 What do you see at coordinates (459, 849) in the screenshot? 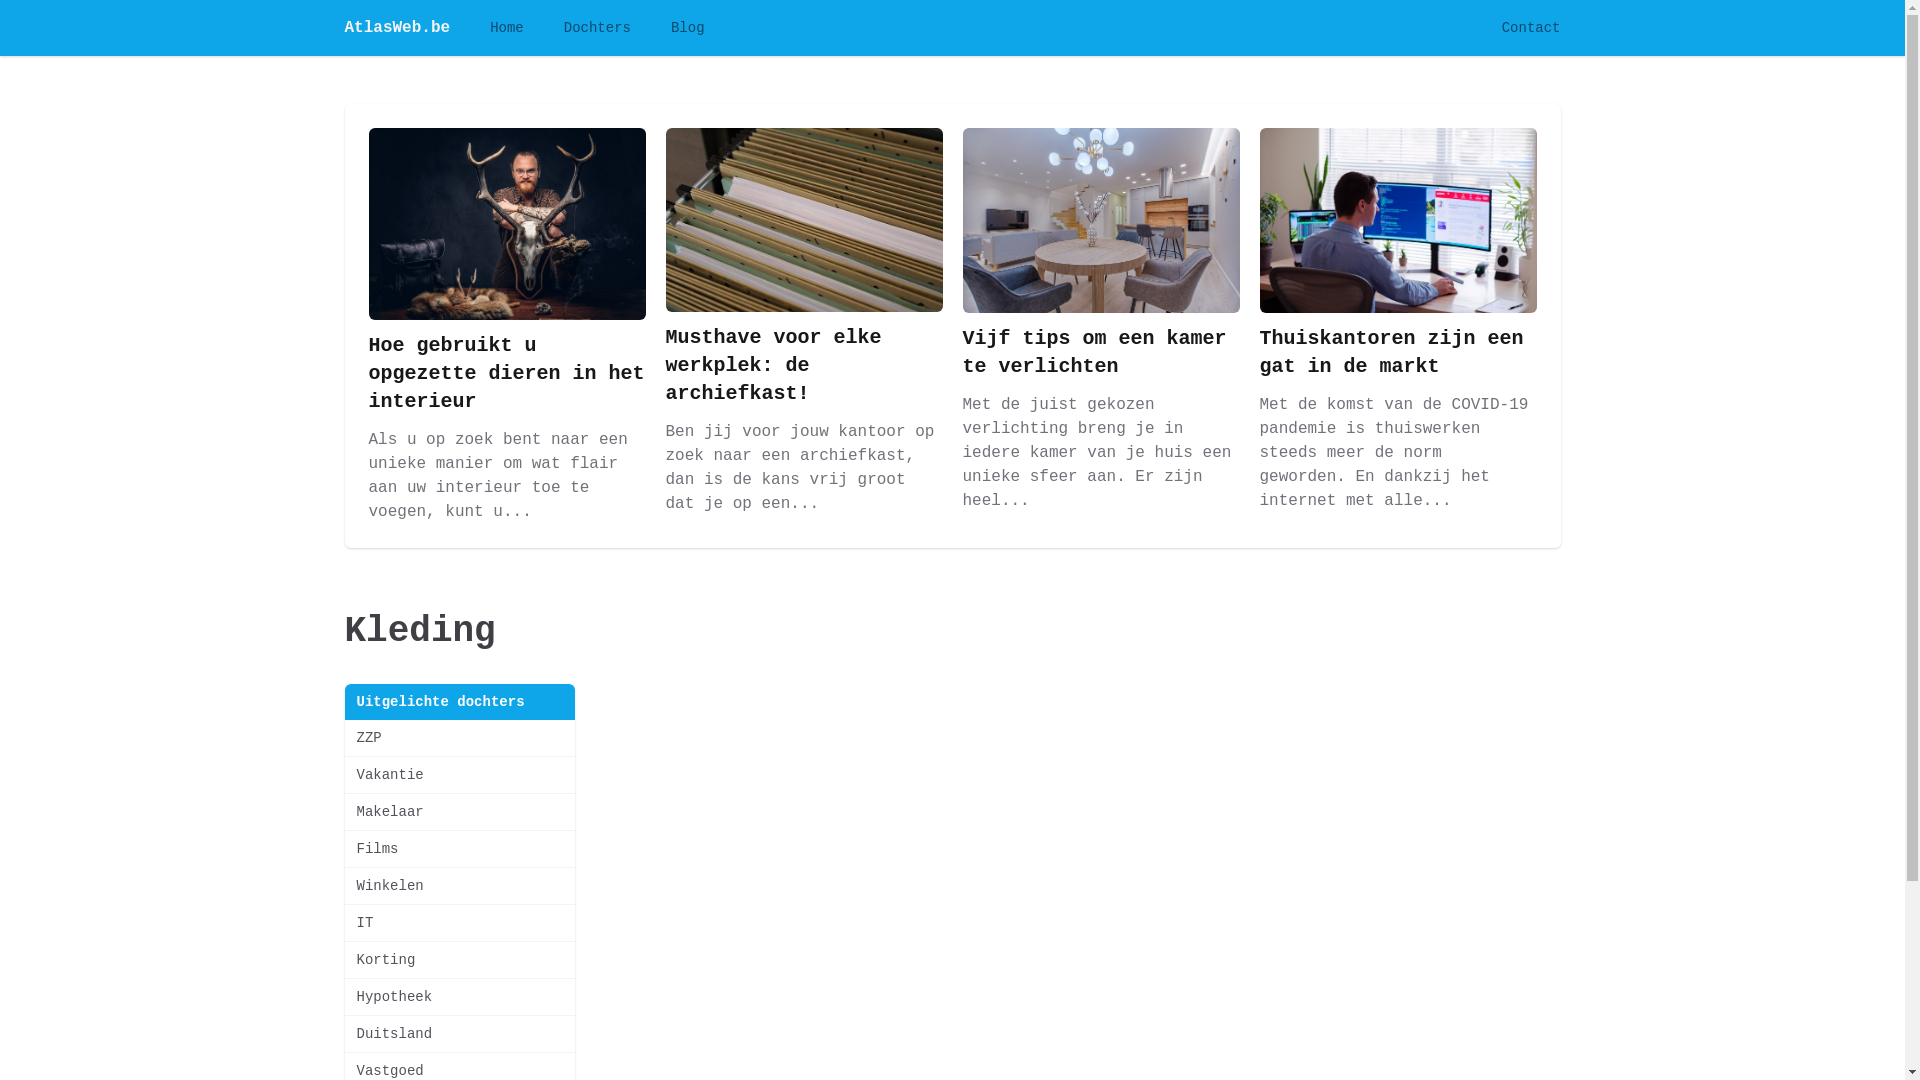
I see `Films` at bounding box center [459, 849].